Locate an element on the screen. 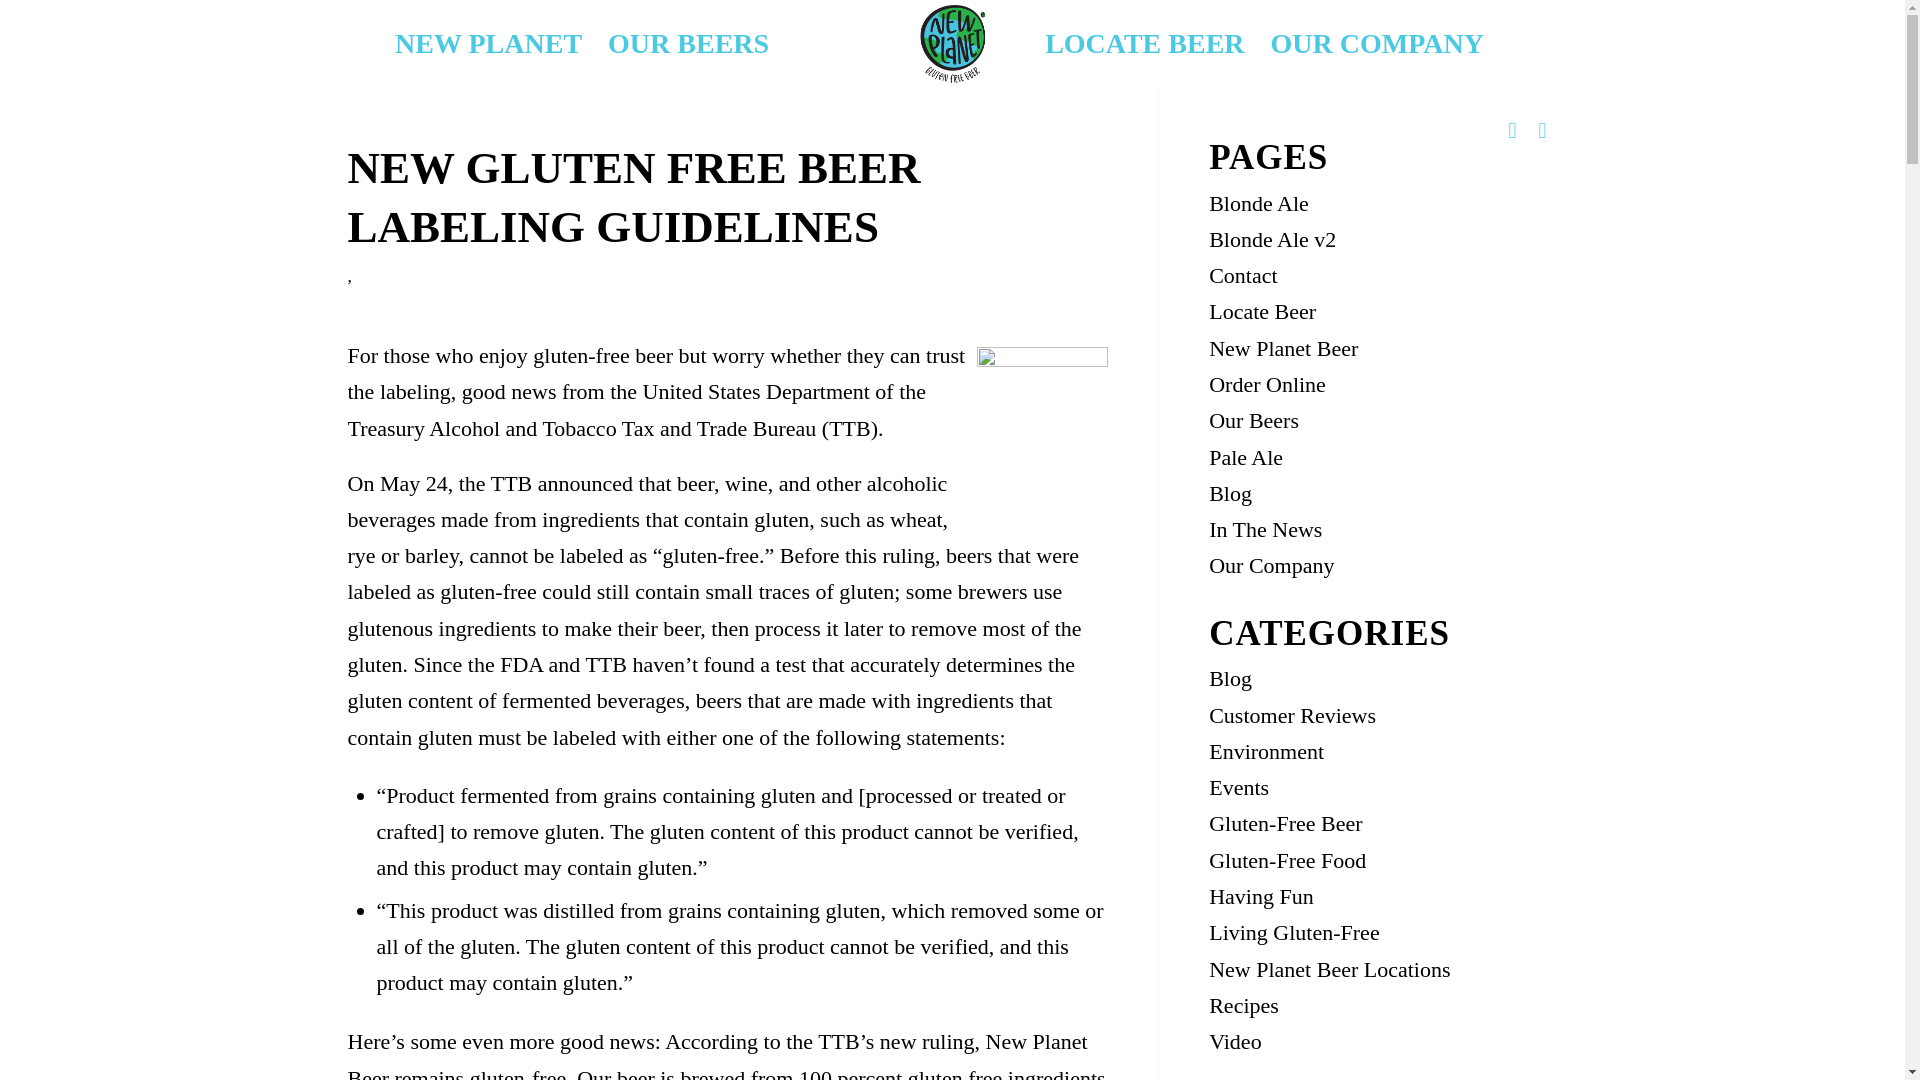 The height and width of the screenshot is (1080, 1920). NEW GLUTEN FREE BEER LABELING GUIDELINES is located at coordinates (634, 196).